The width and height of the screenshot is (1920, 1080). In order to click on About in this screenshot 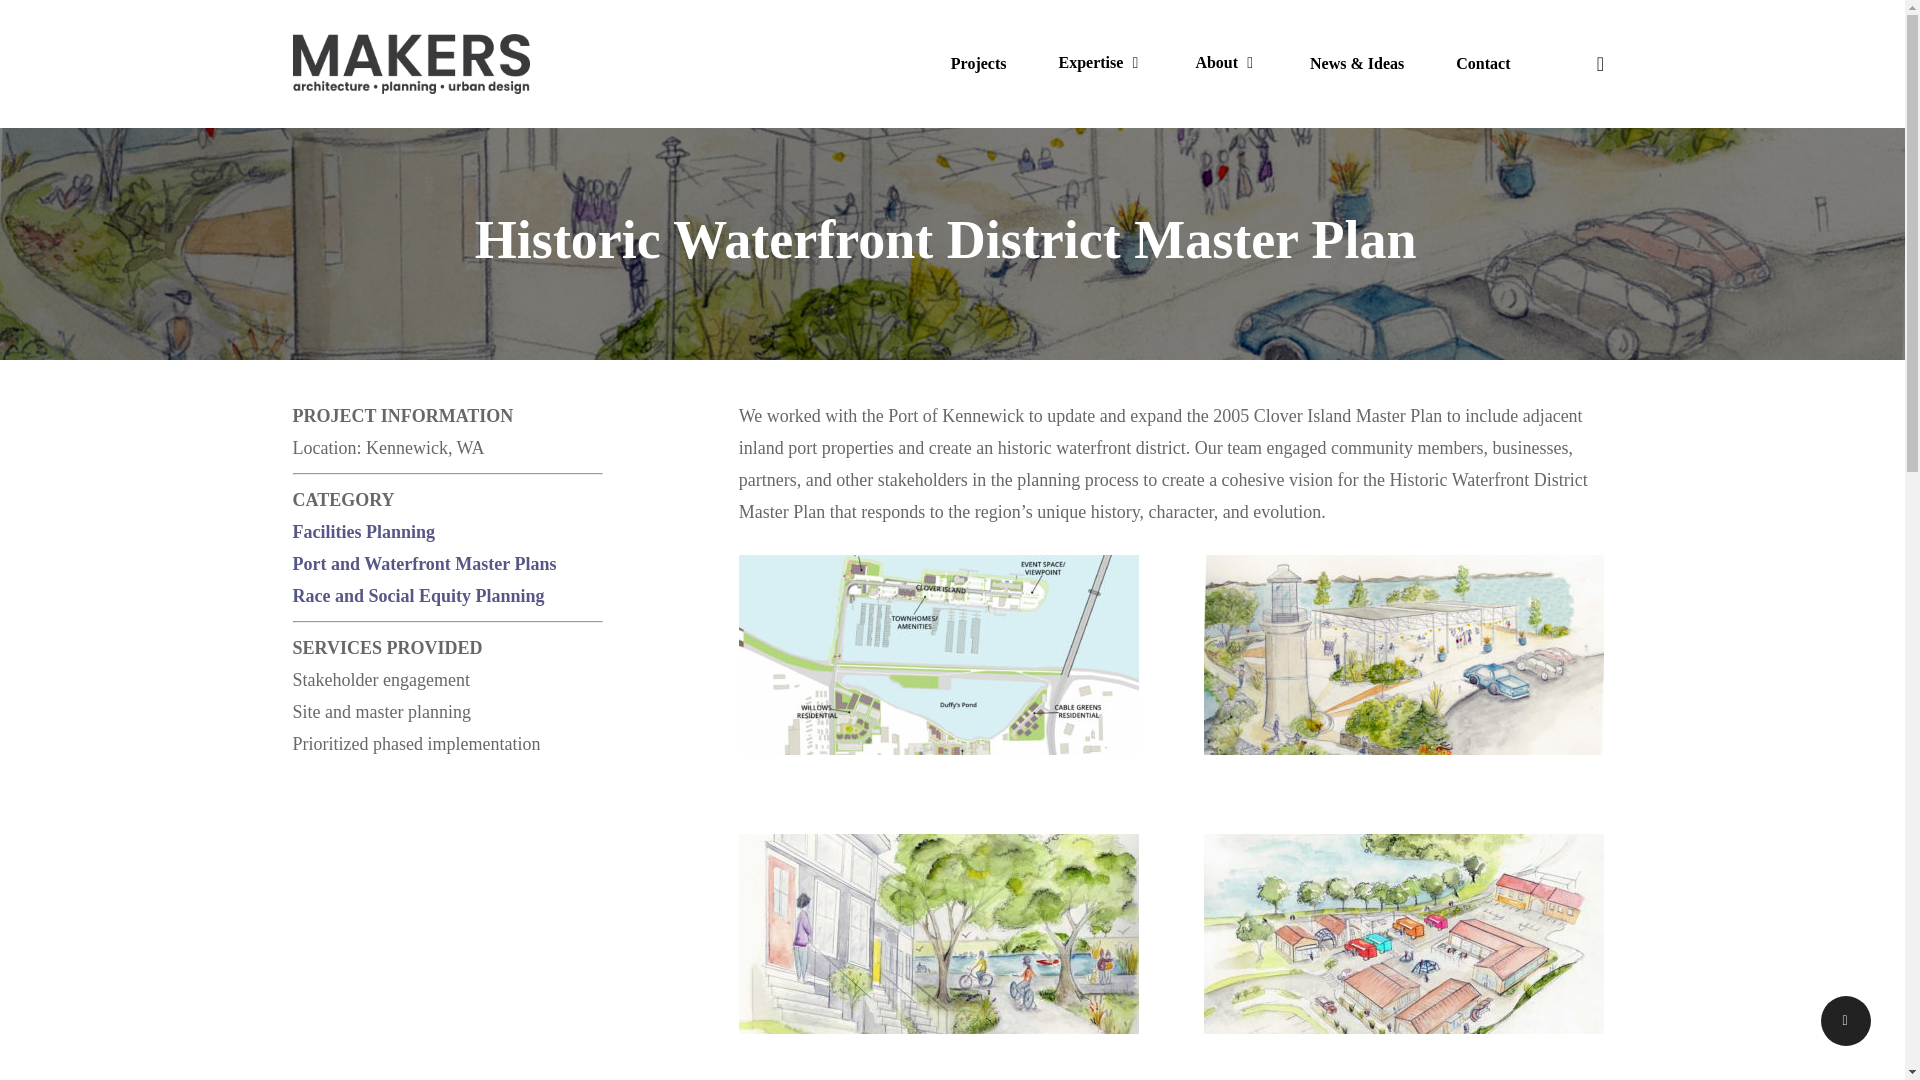, I will do `click(1226, 64)`.